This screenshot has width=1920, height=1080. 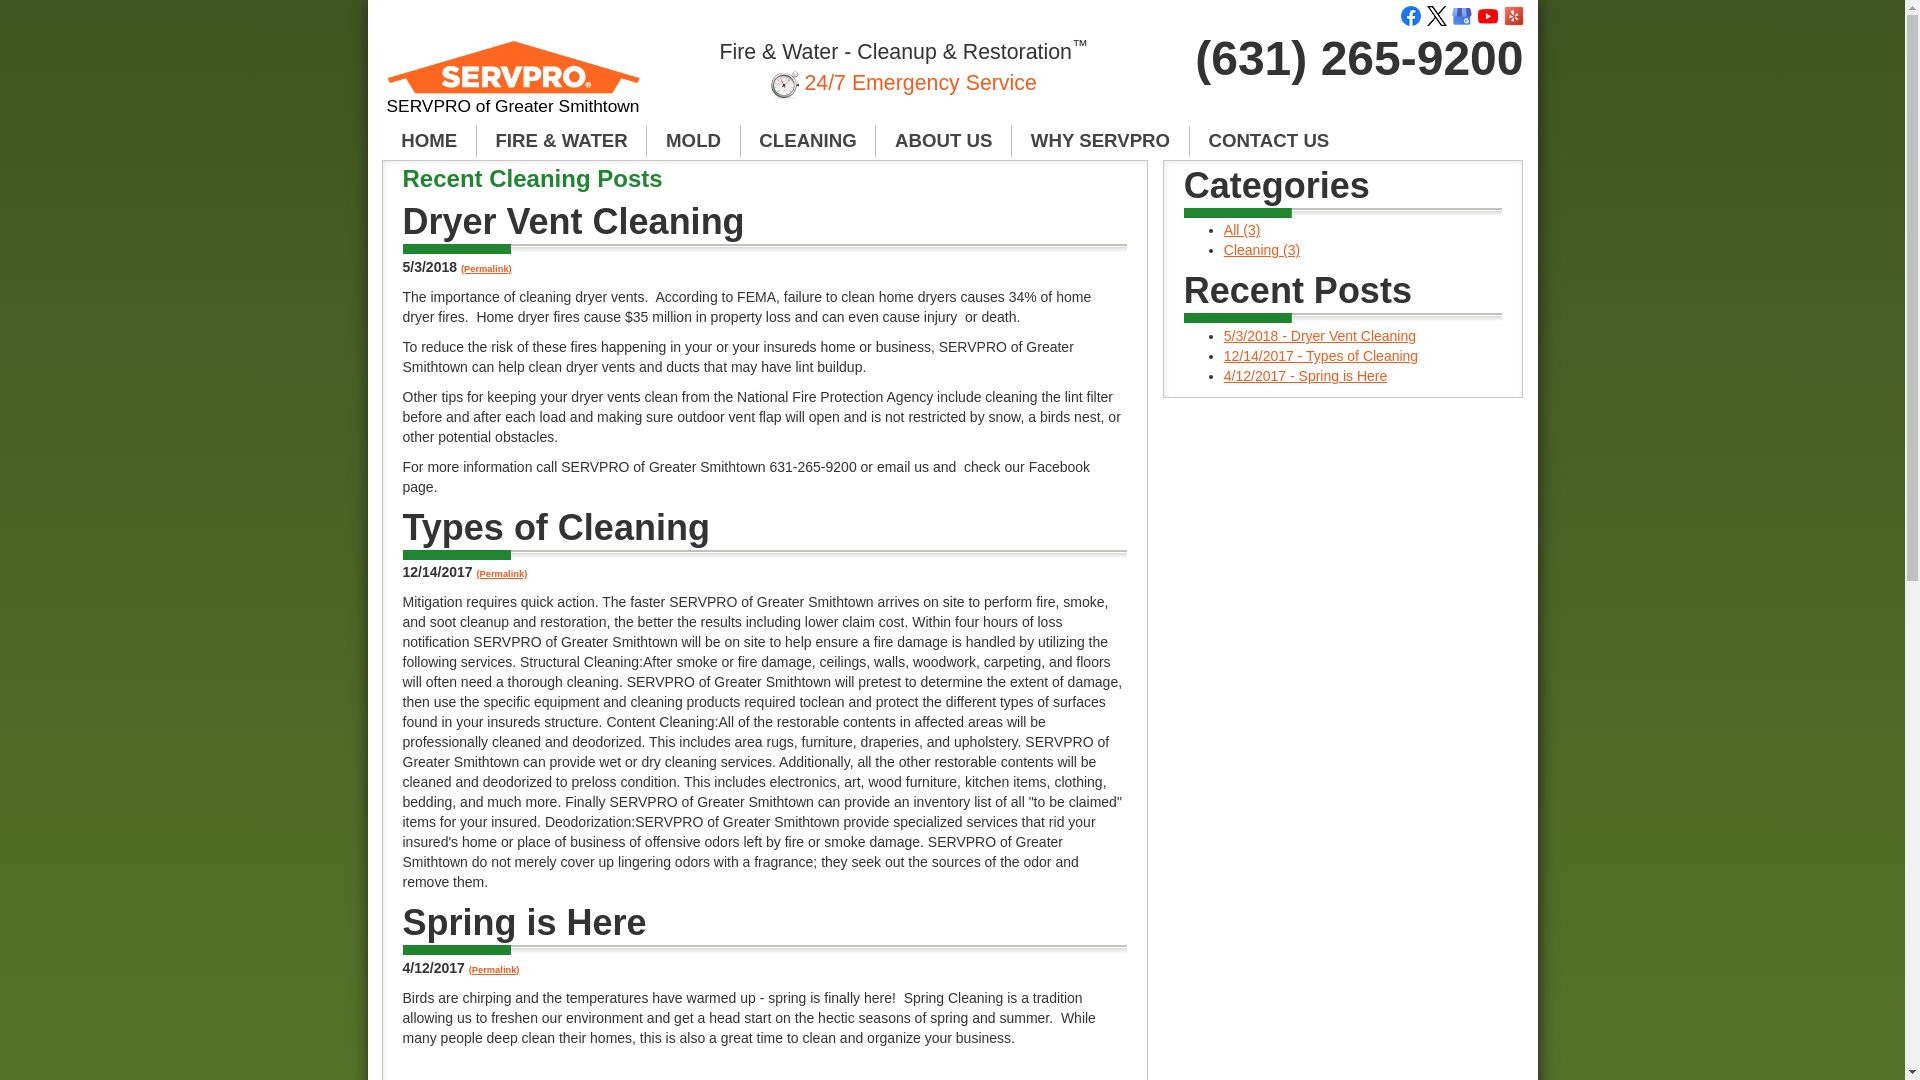 What do you see at coordinates (693, 142) in the screenshot?
I see `MOLD` at bounding box center [693, 142].